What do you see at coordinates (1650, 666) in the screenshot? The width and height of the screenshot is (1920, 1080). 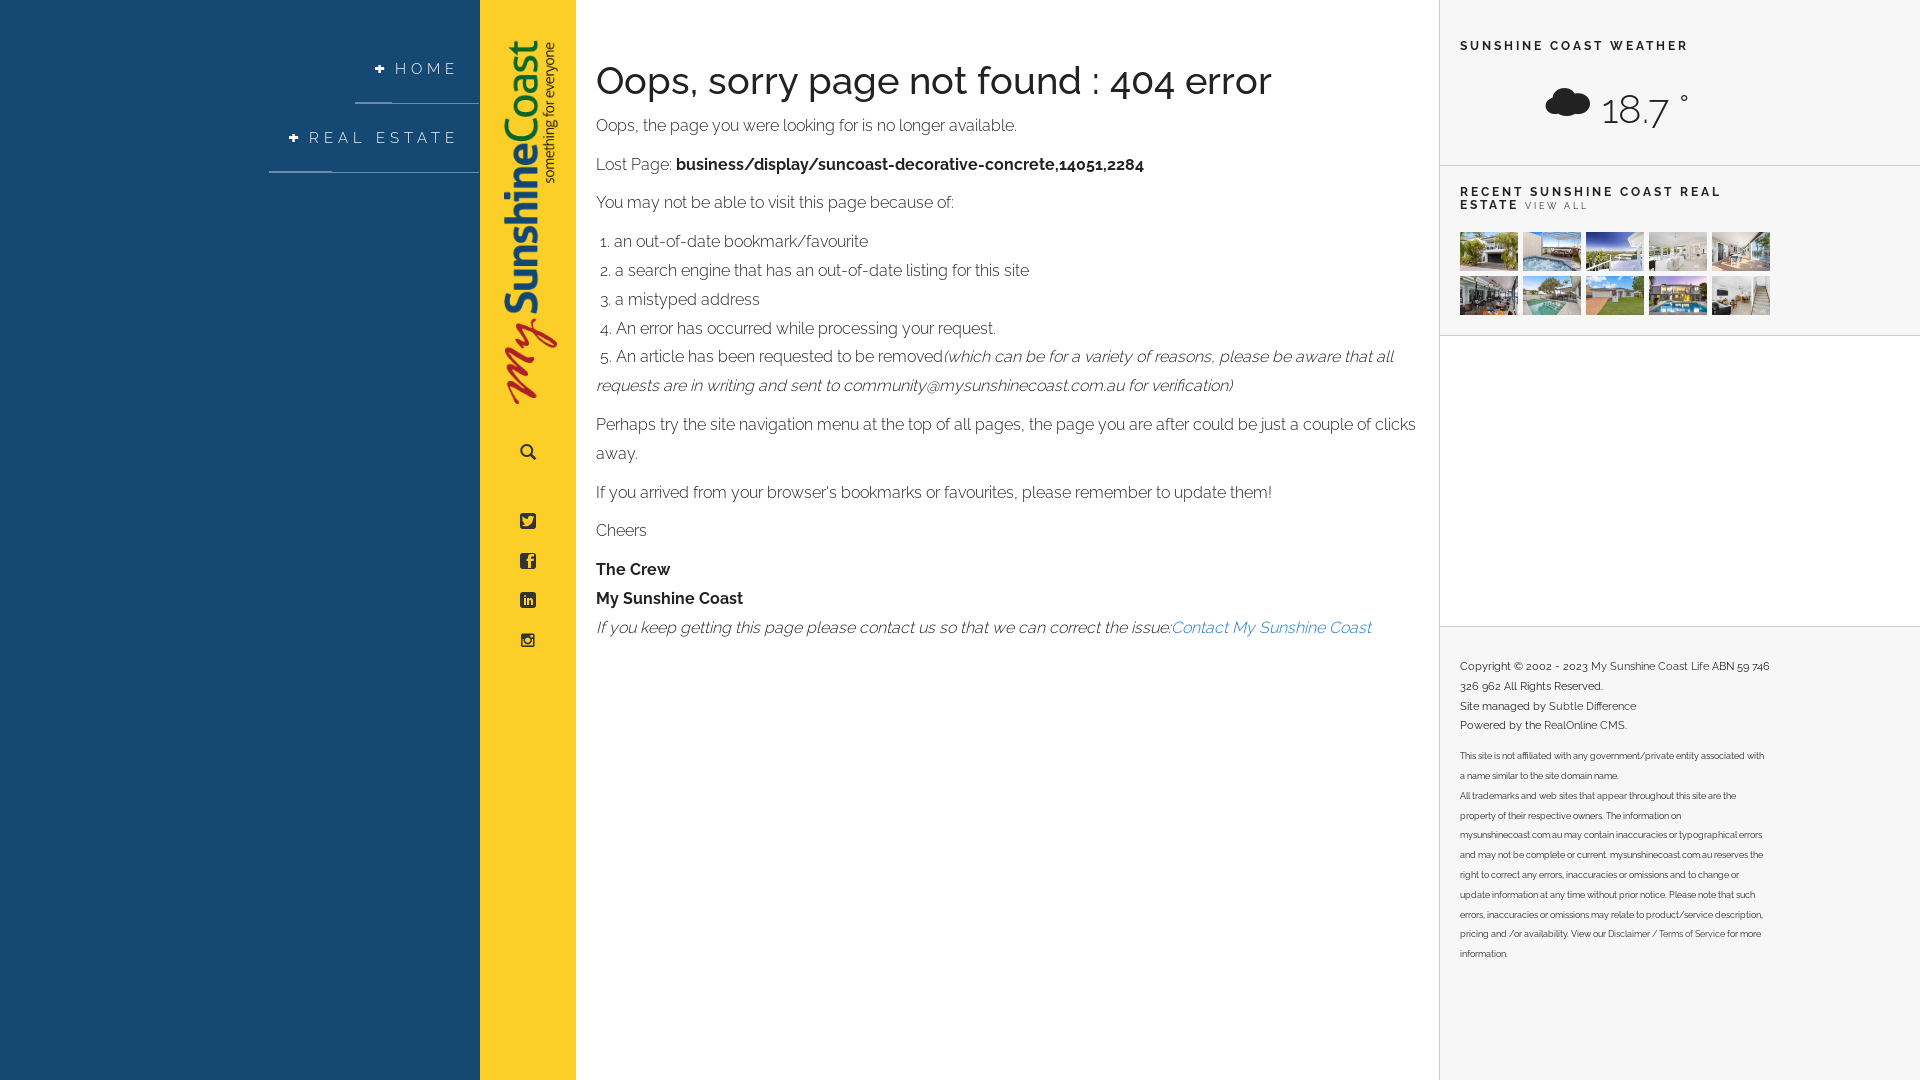 I see `My Sunshine Coast Life` at bounding box center [1650, 666].